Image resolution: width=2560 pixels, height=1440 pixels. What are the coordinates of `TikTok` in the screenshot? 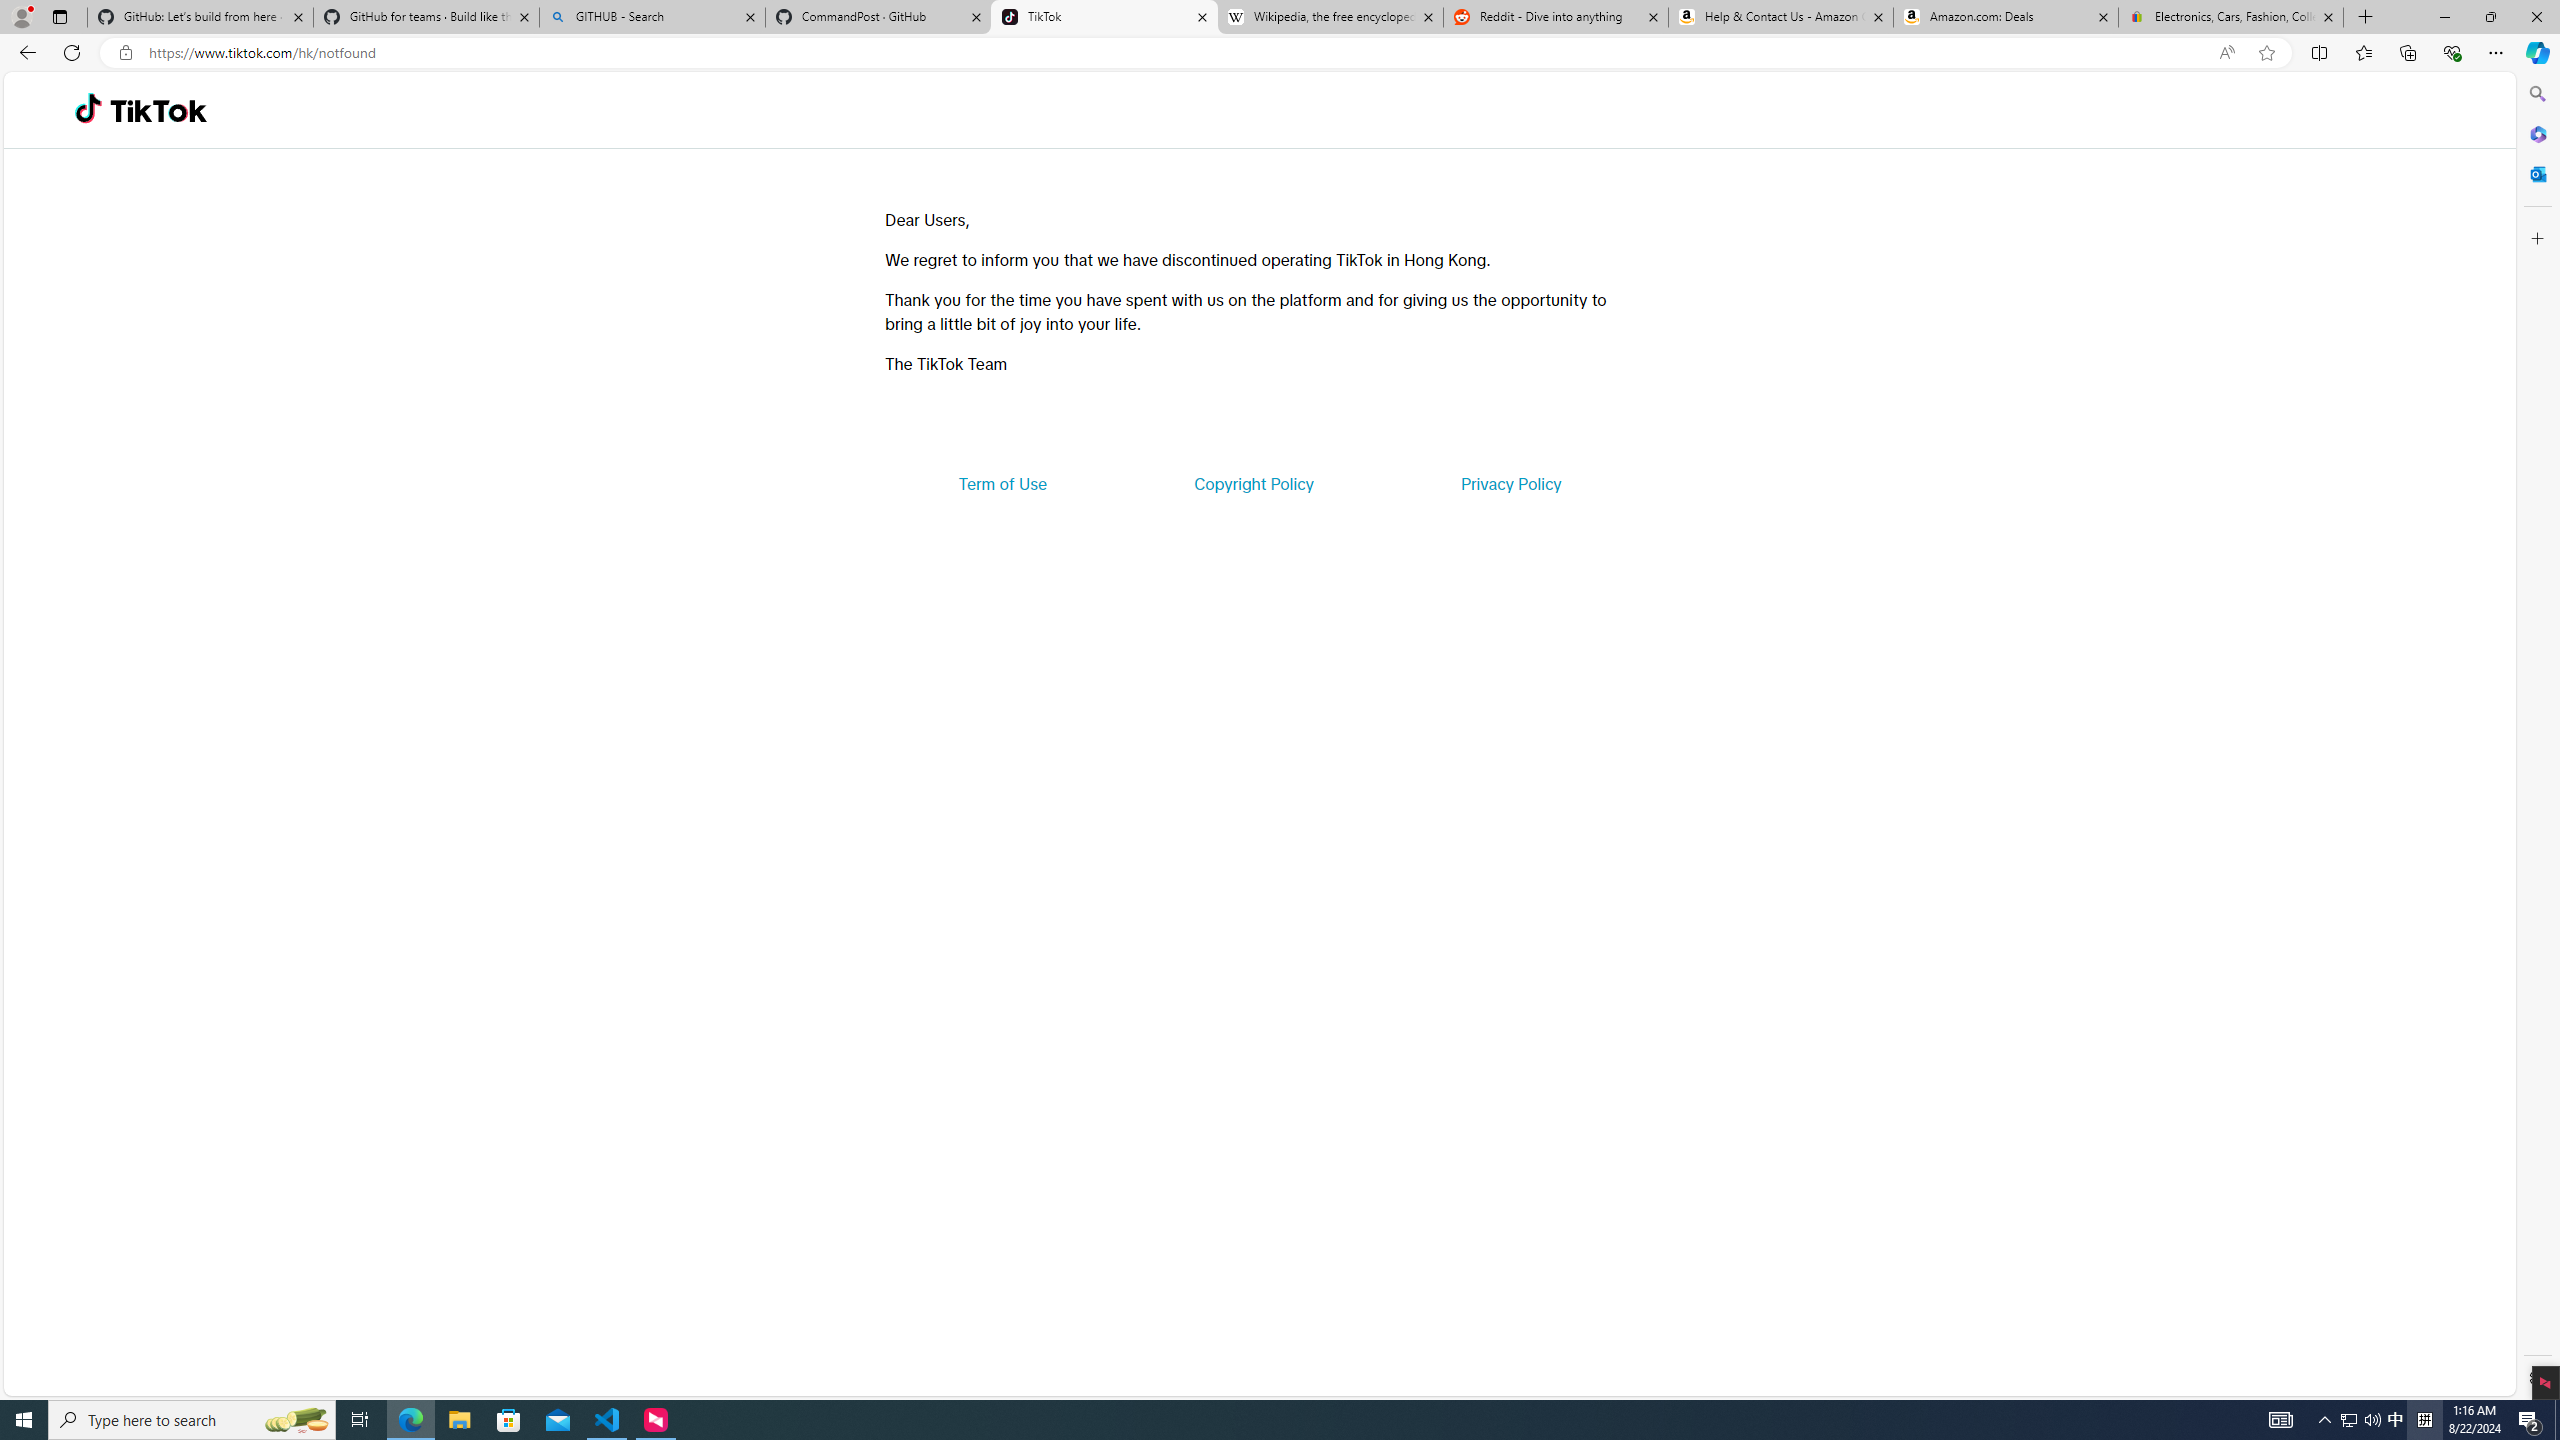 It's located at (158, 110).